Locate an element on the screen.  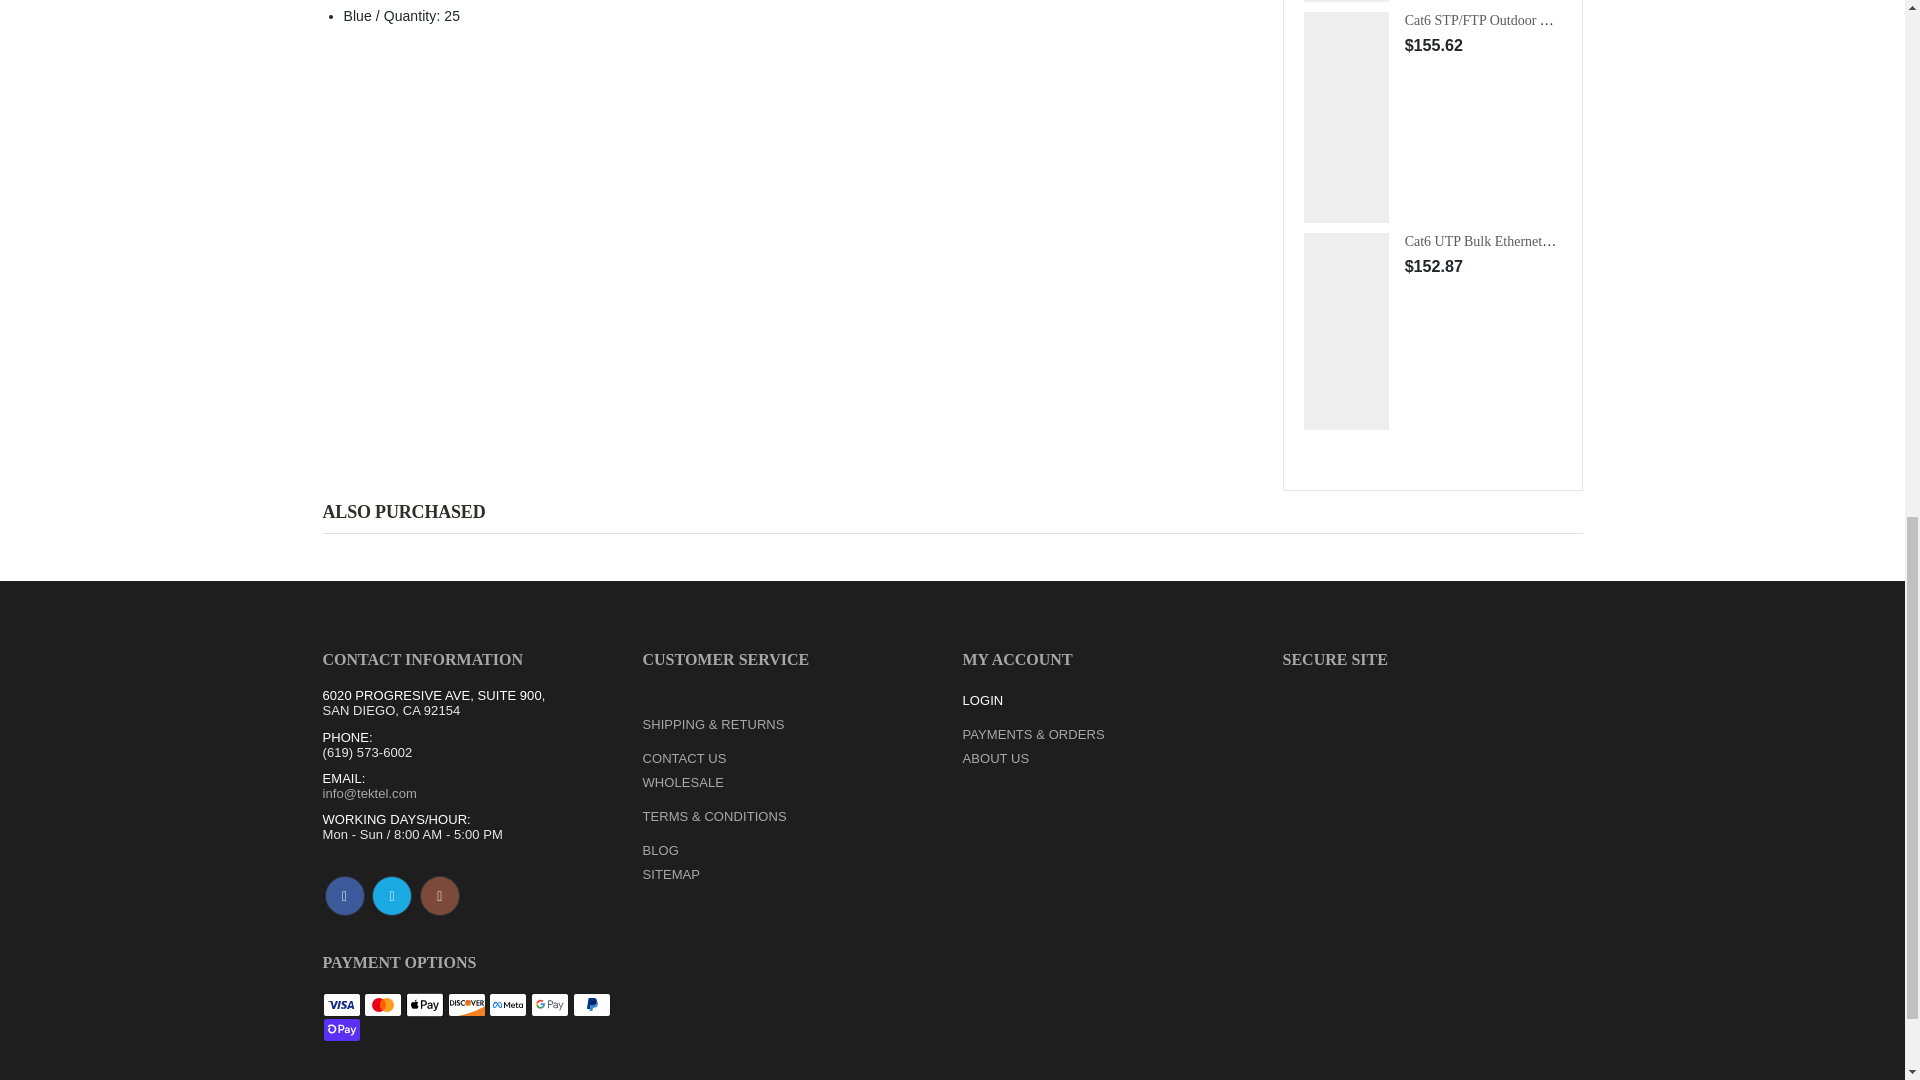
PayPal is located at coordinates (591, 1004).